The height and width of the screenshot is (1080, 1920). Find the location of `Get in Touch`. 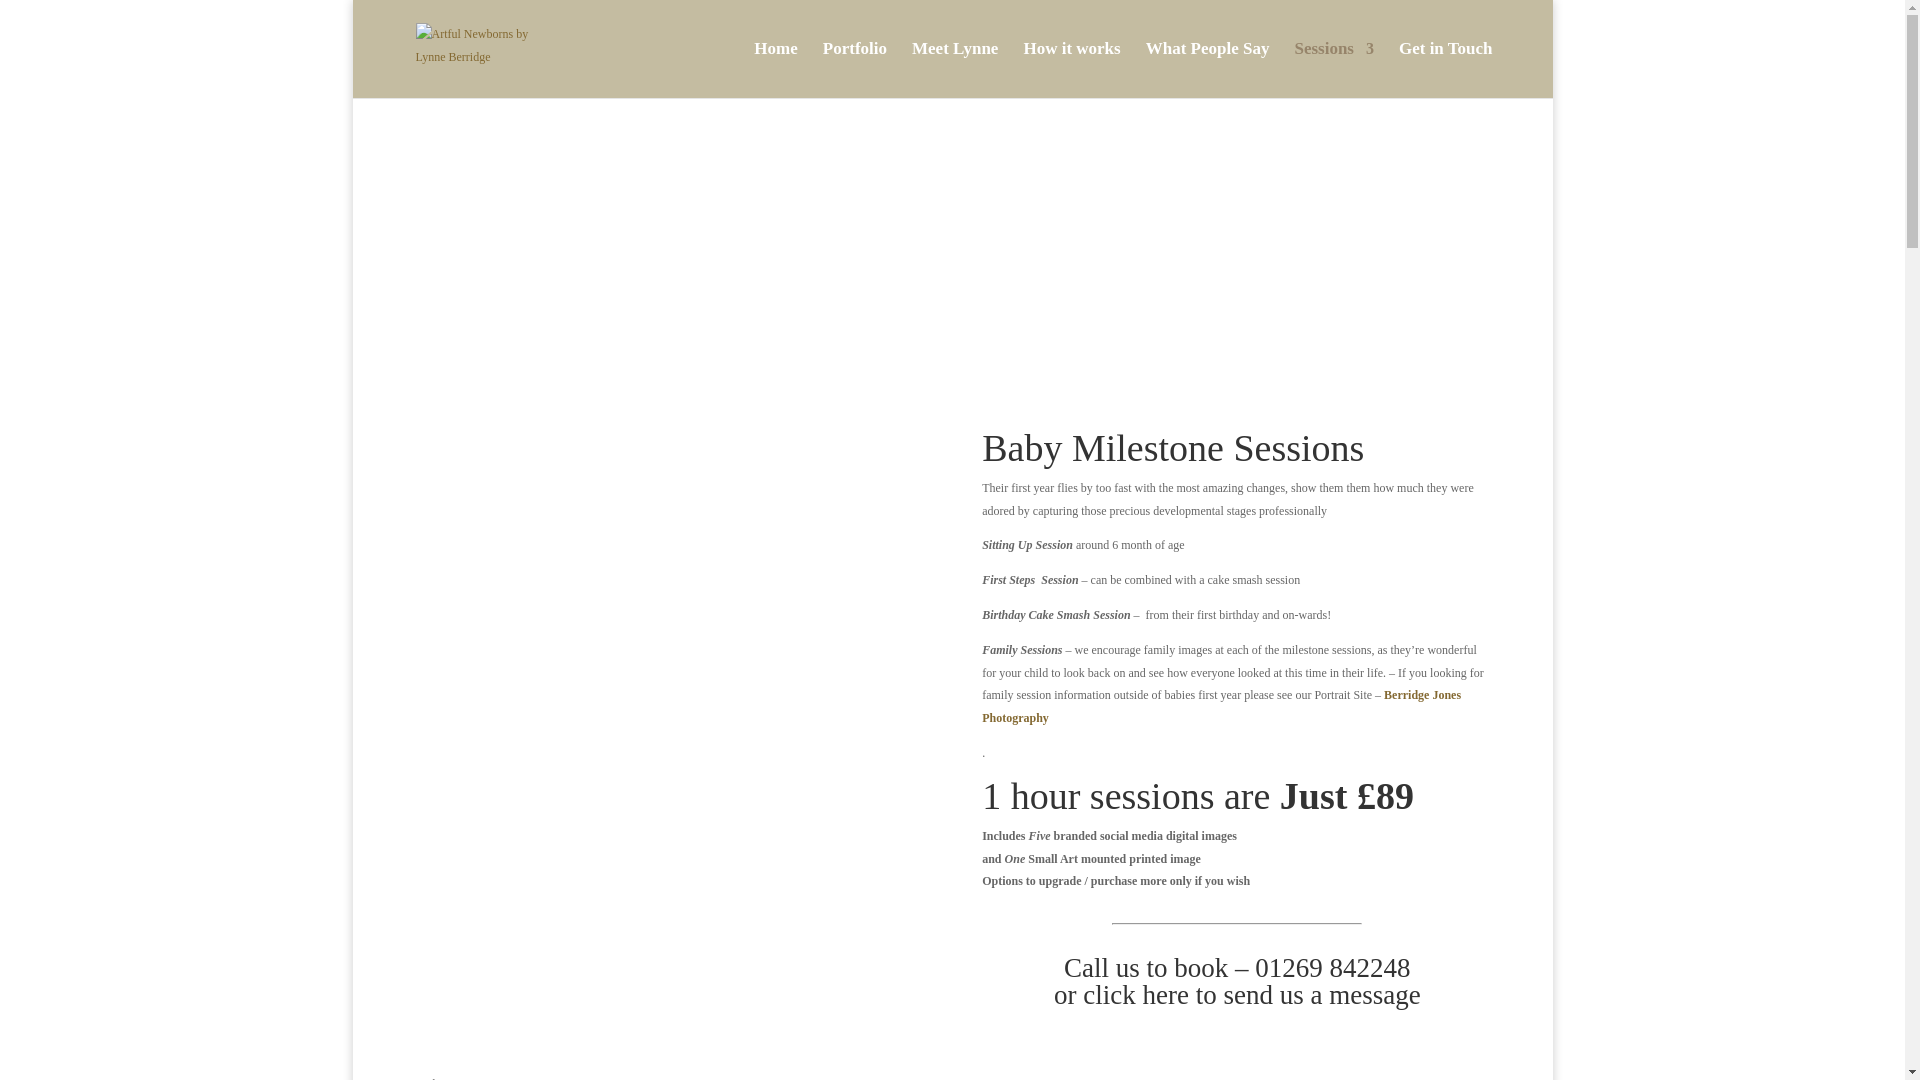

Get in Touch is located at coordinates (1446, 70).